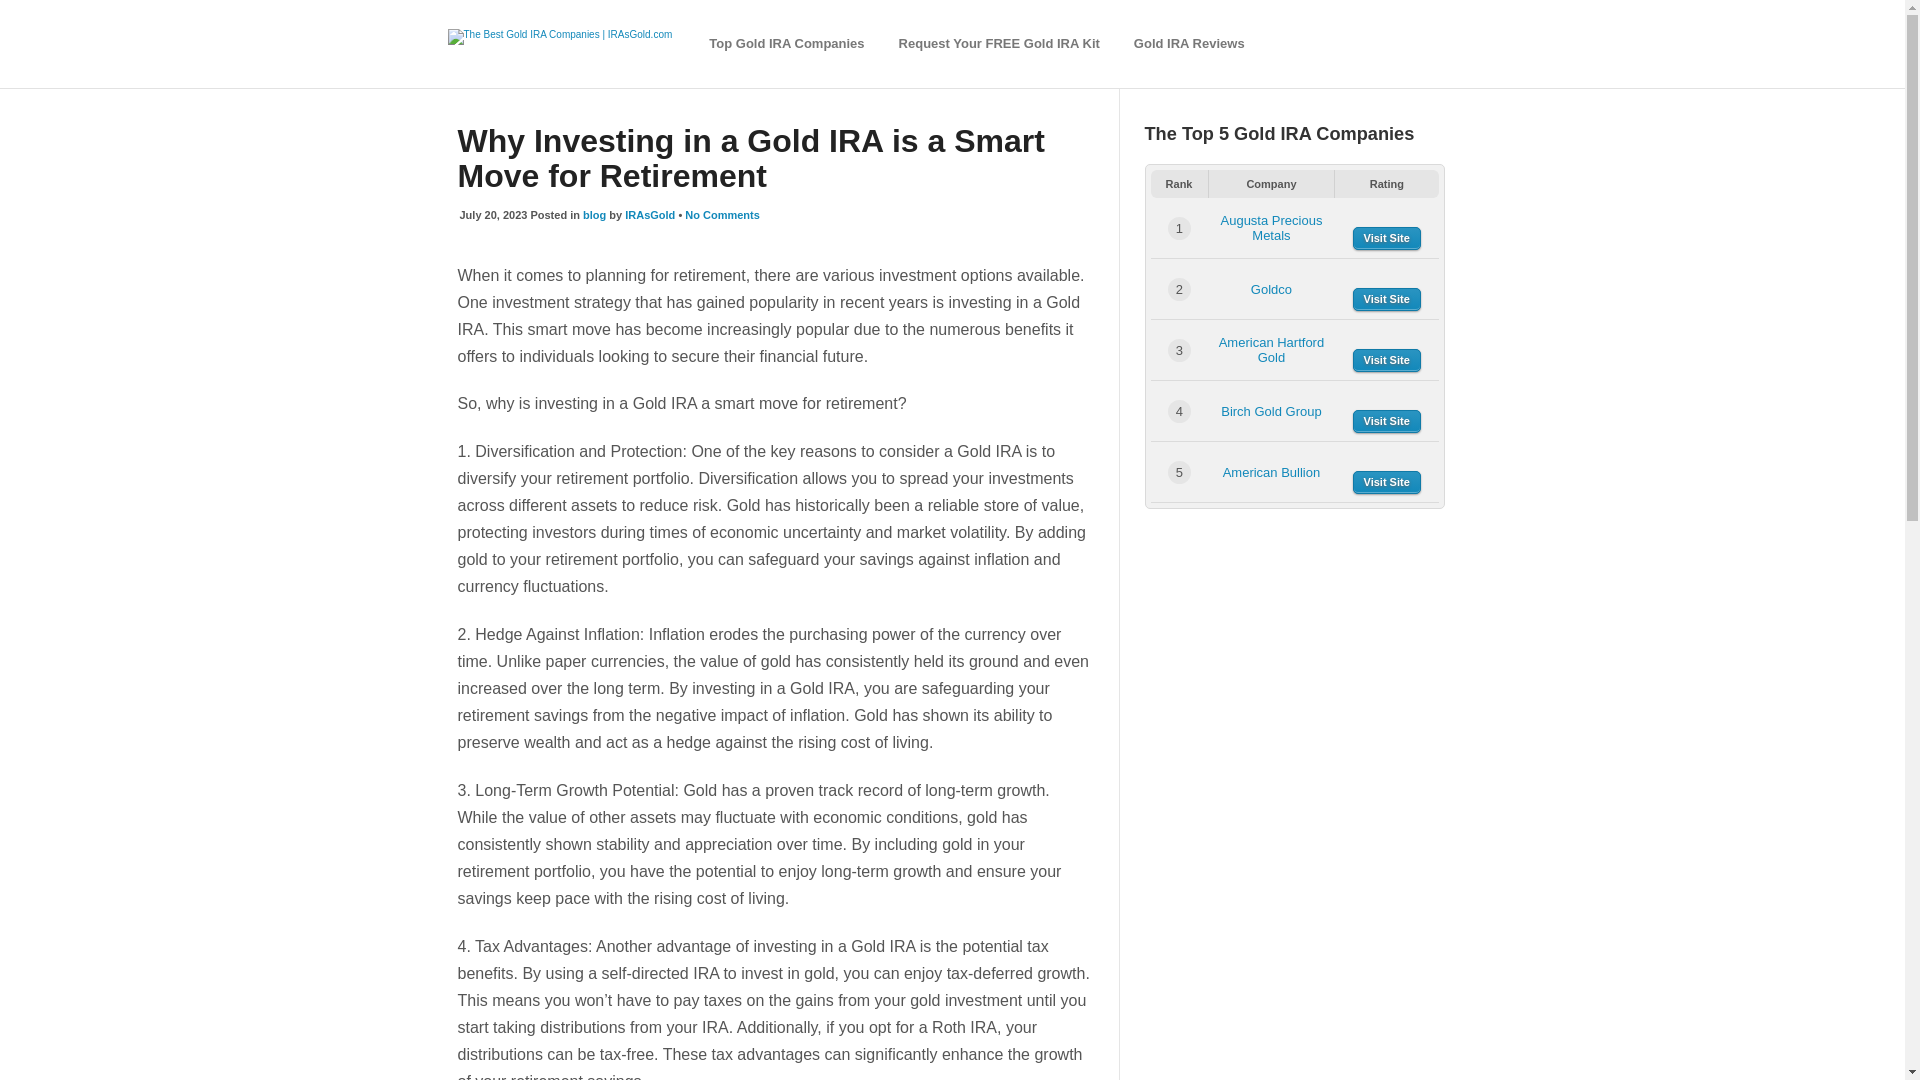  What do you see at coordinates (1386, 422) in the screenshot?
I see `Visit Site` at bounding box center [1386, 422].